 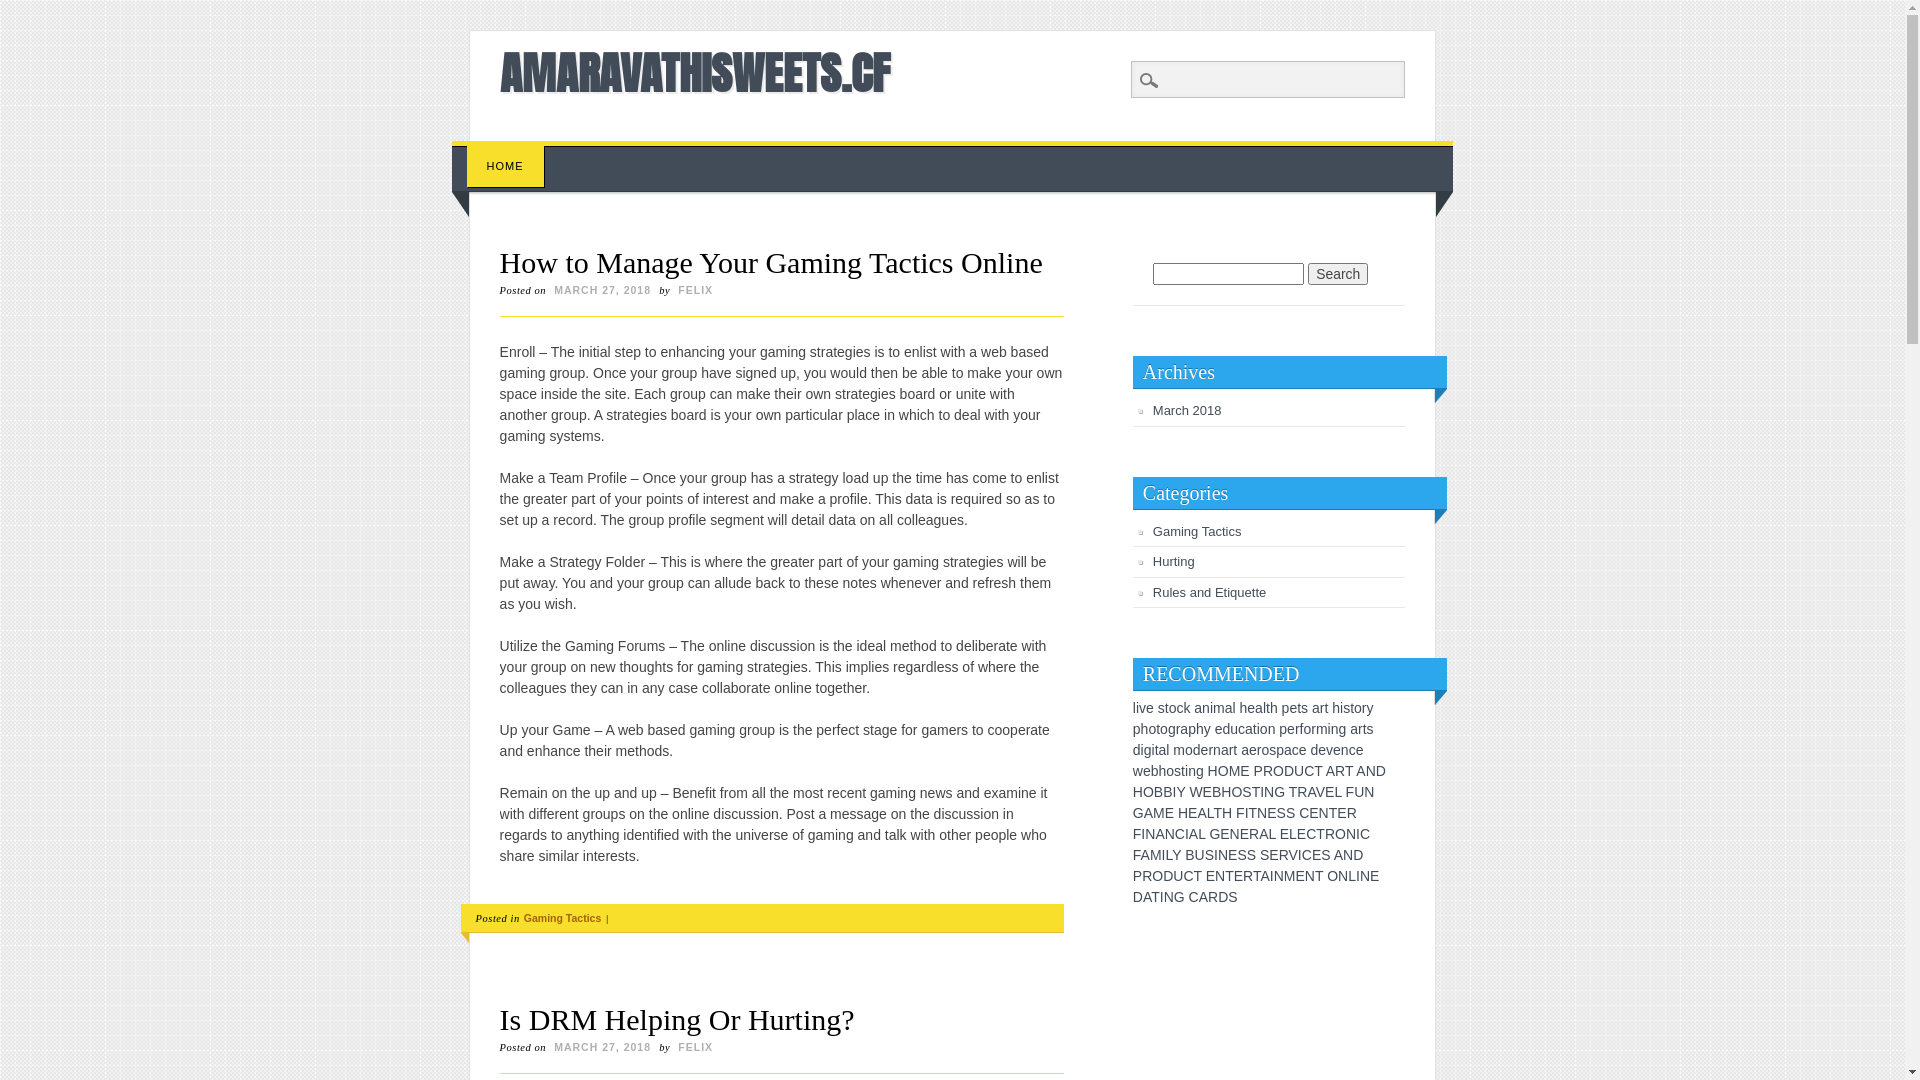 What do you see at coordinates (1198, 876) in the screenshot?
I see `T` at bounding box center [1198, 876].